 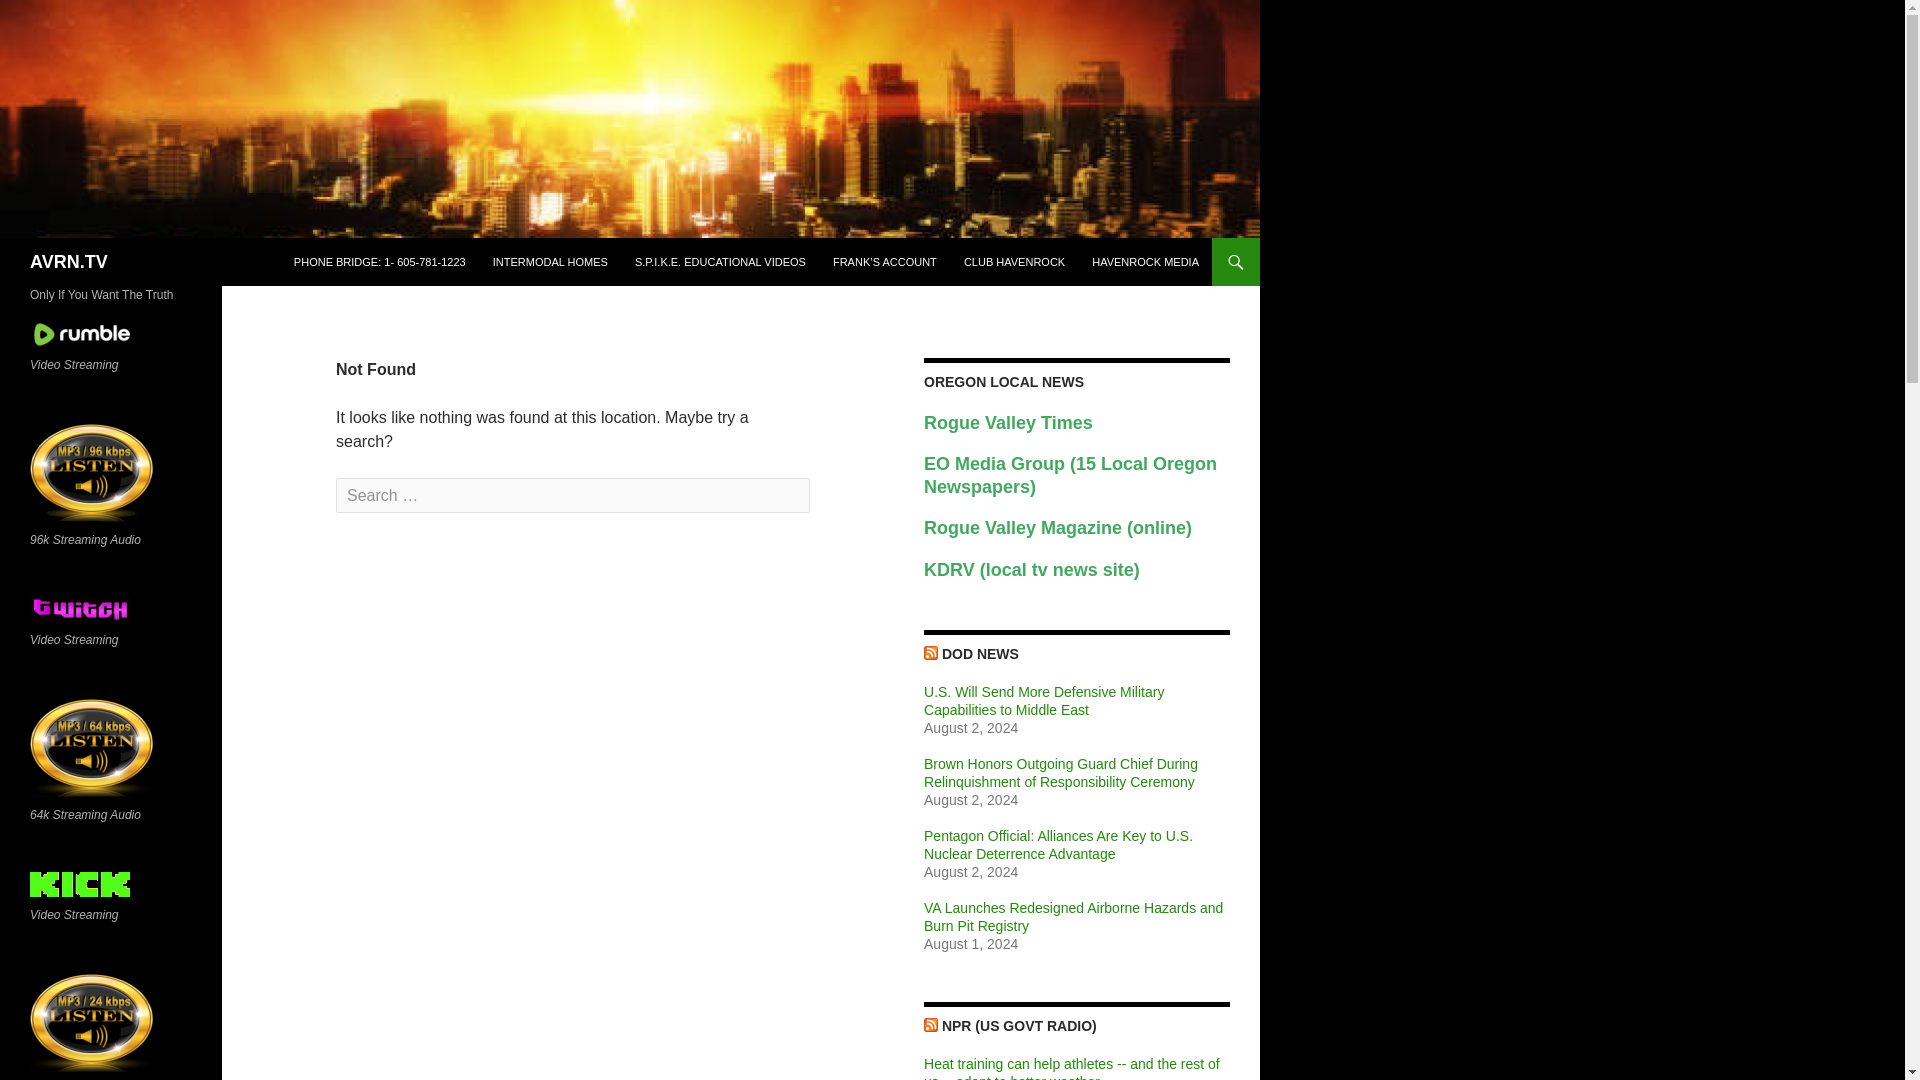 What do you see at coordinates (68, 262) in the screenshot?
I see `AVRN.TV` at bounding box center [68, 262].